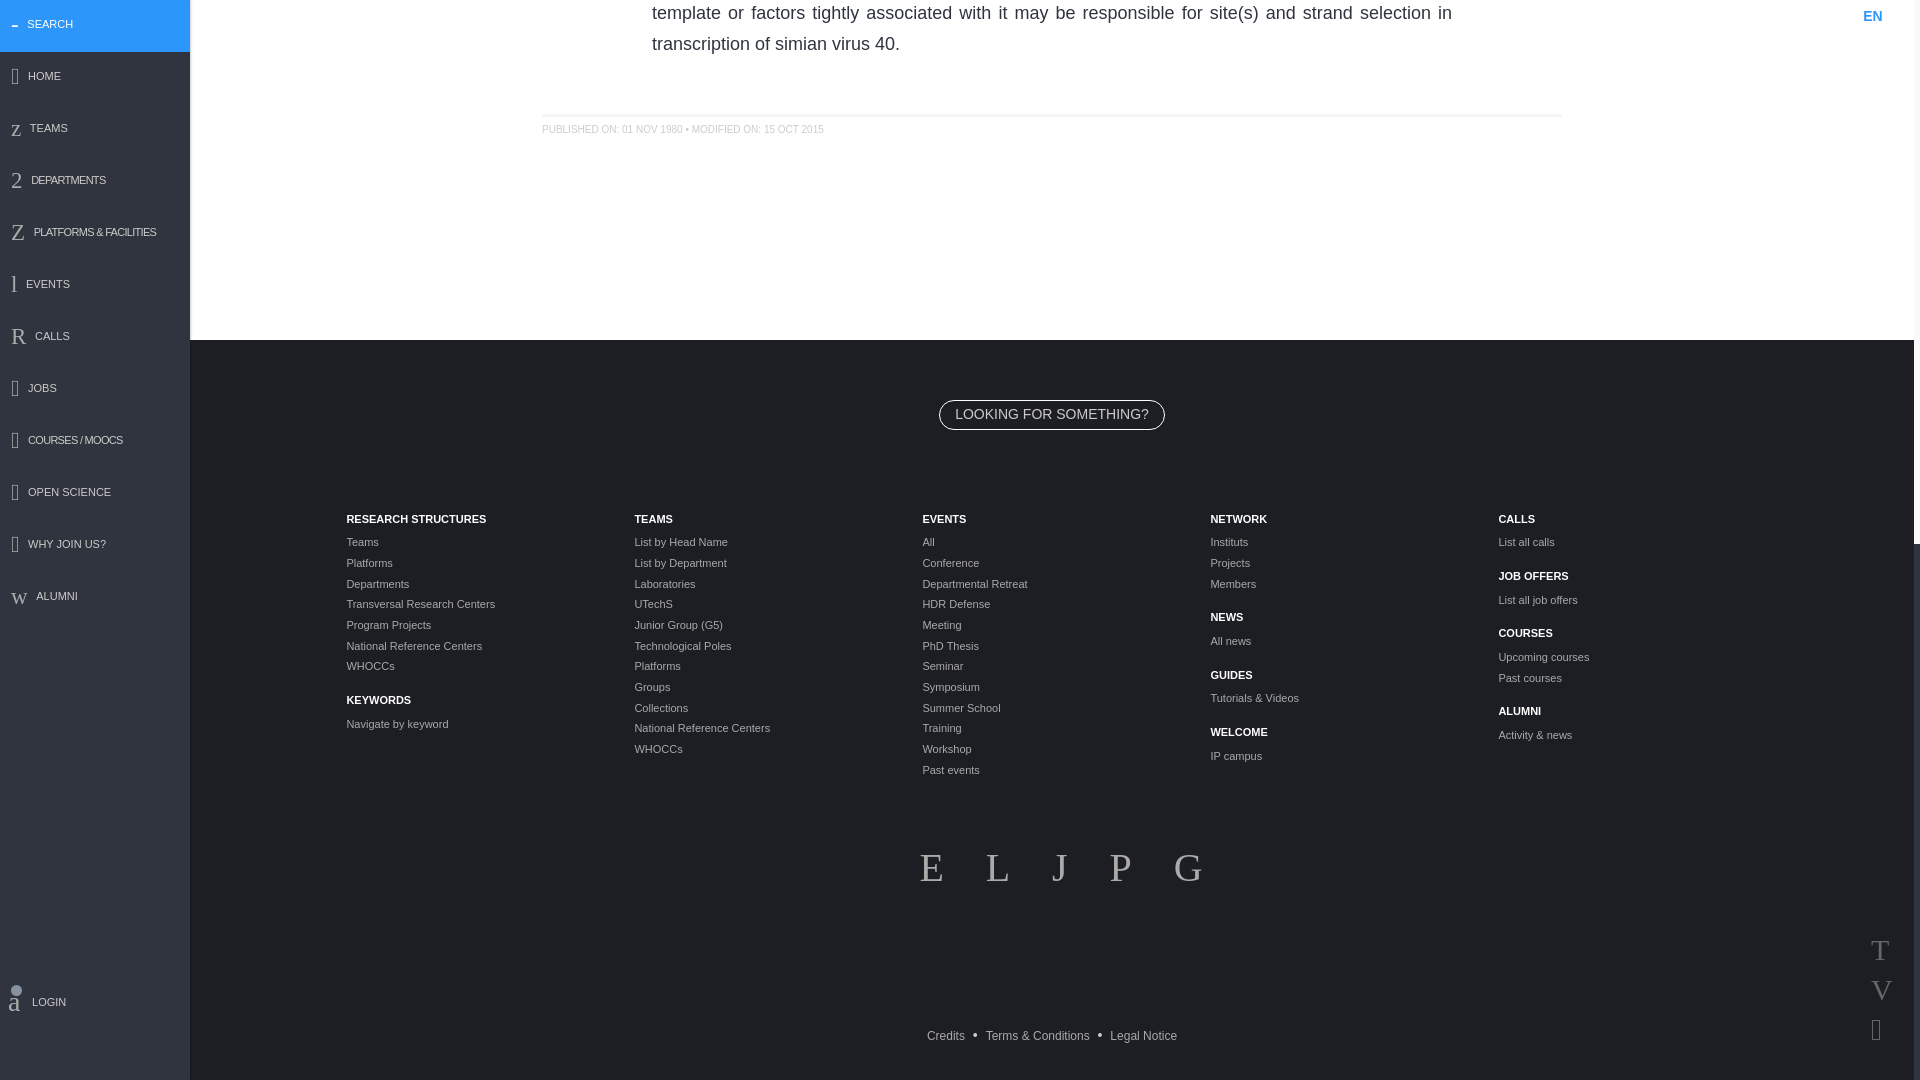 This screenshot has height=1080, width=1920. What do you see at coordinates (474, 564) in the screenshot?
I see `Platforms` at bounding box center [474, 564].